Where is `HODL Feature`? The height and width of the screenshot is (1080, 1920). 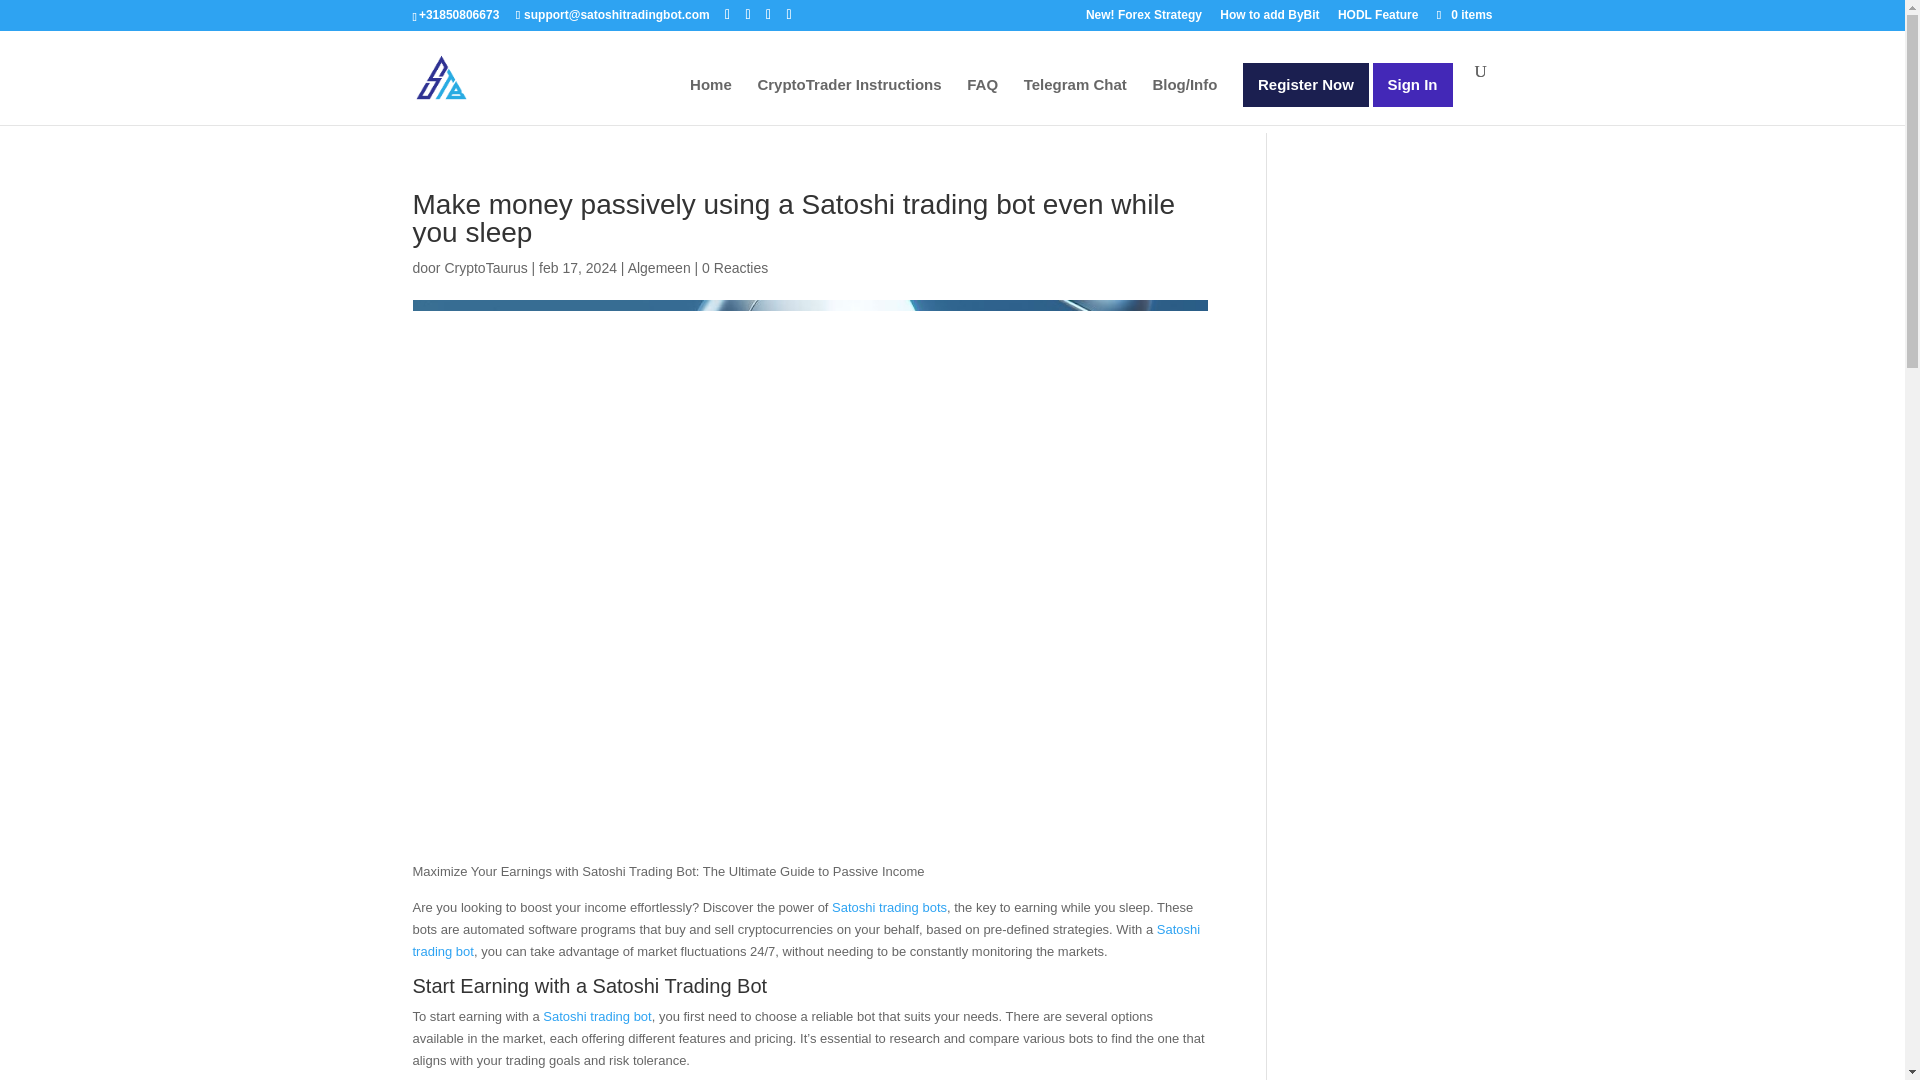
HODL Feature is located at coordinates (1378, 19).